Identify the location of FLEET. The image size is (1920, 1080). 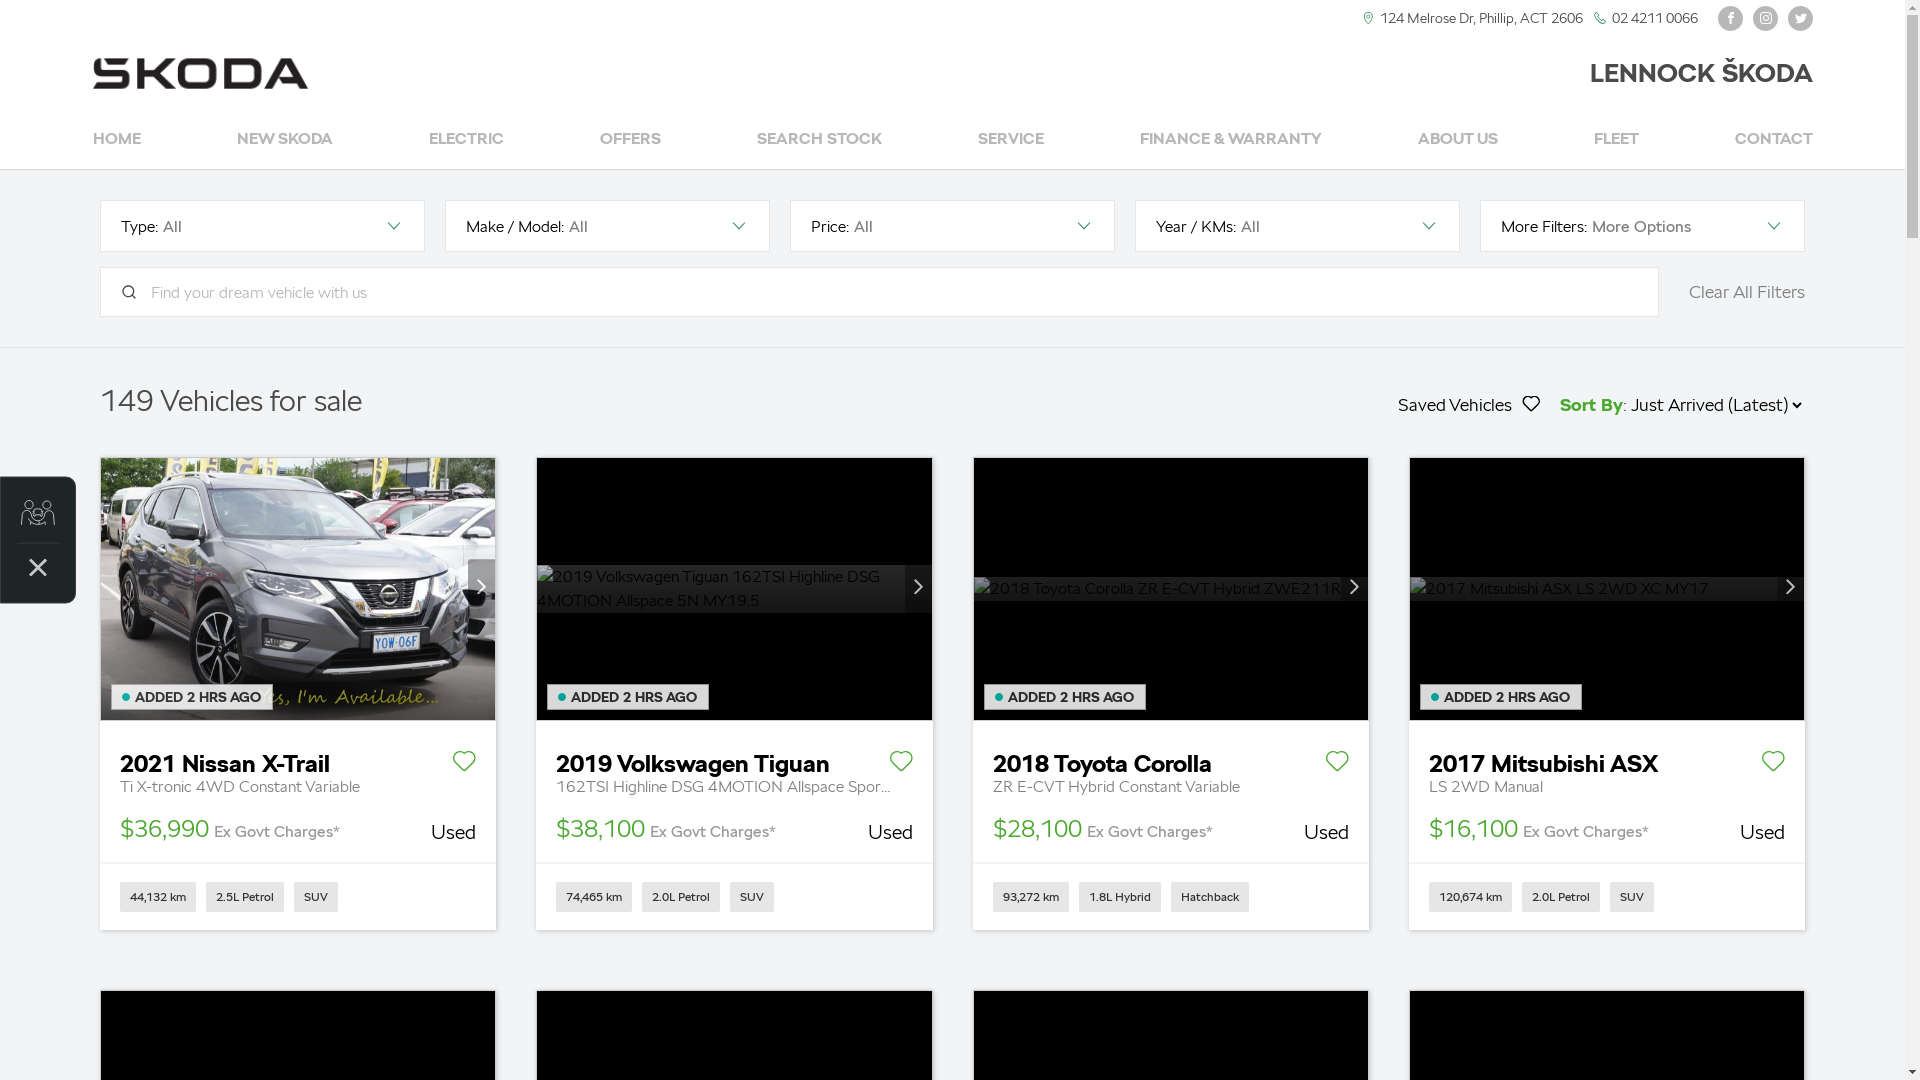
(1616, 140).